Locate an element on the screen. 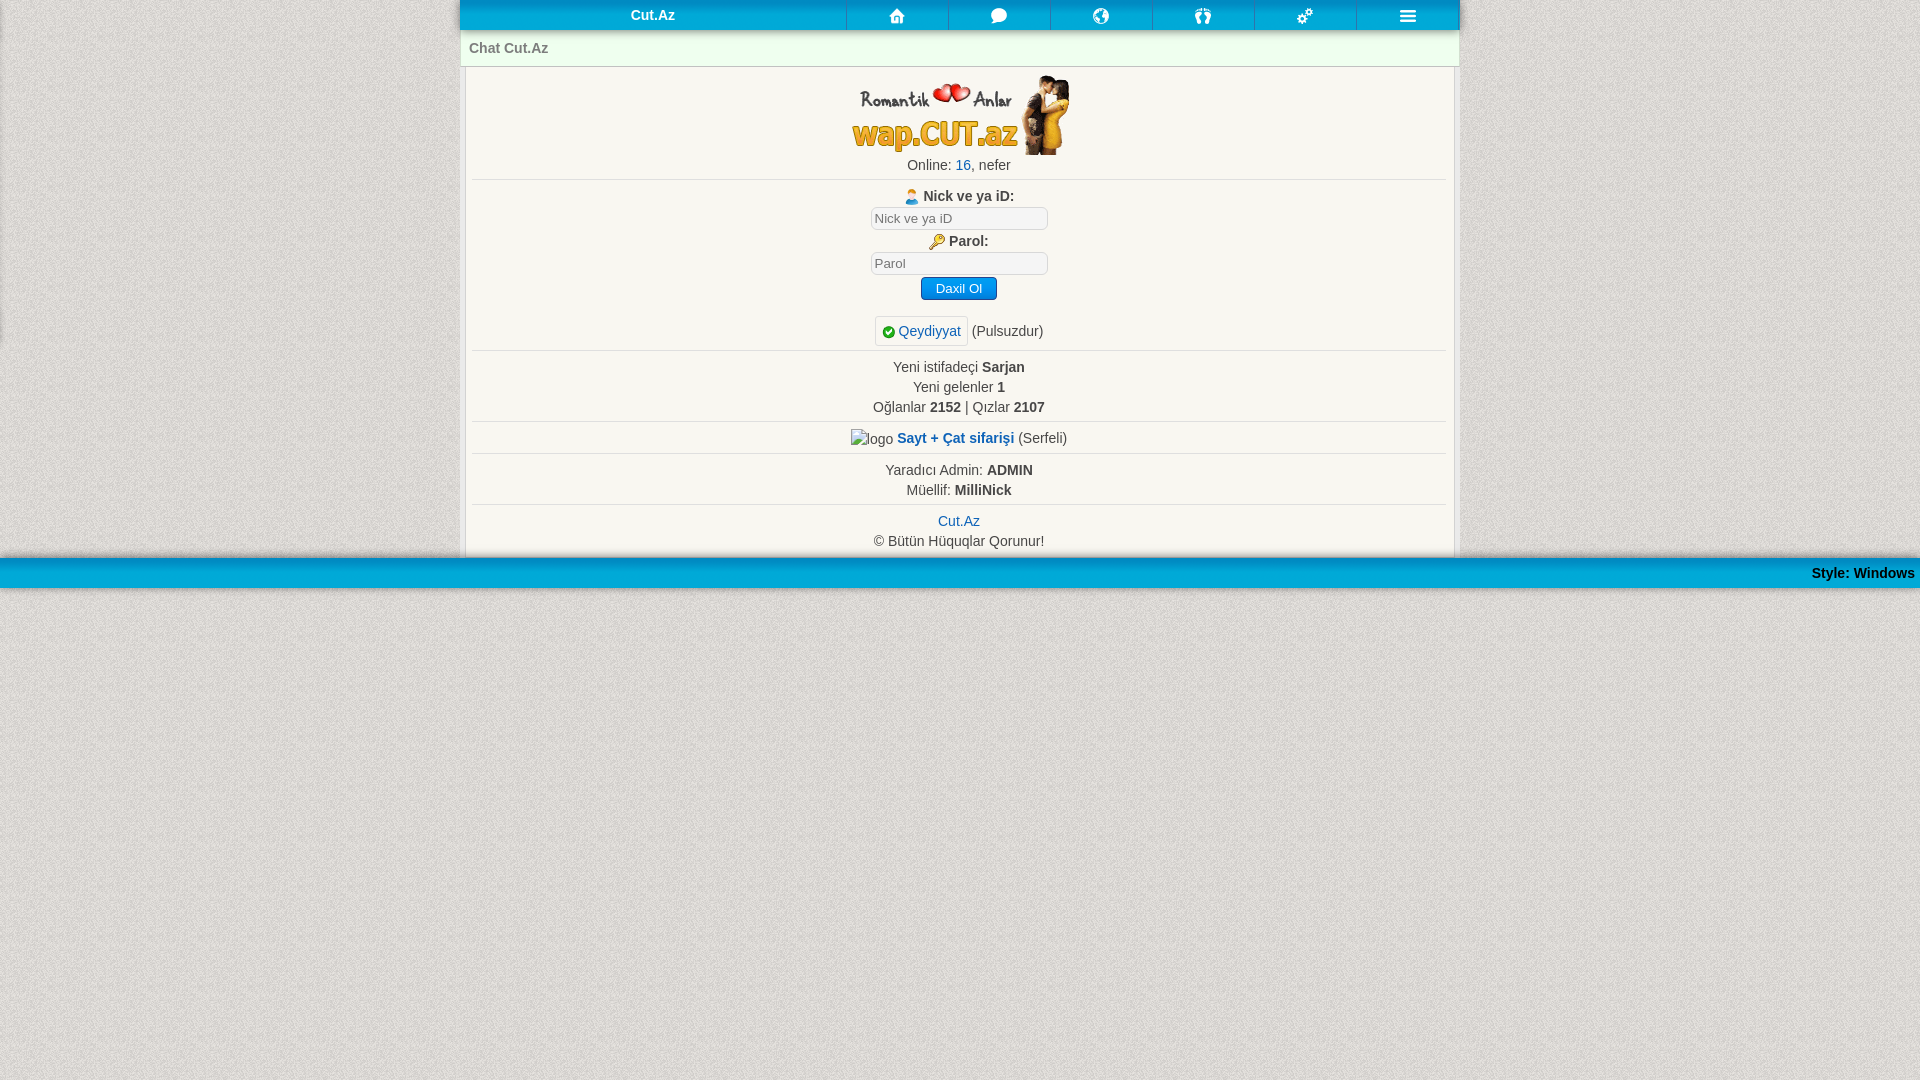 The height and width of the screenshot is (1080, 1920). Qeydiyyat is located at coordinates (922, 331).